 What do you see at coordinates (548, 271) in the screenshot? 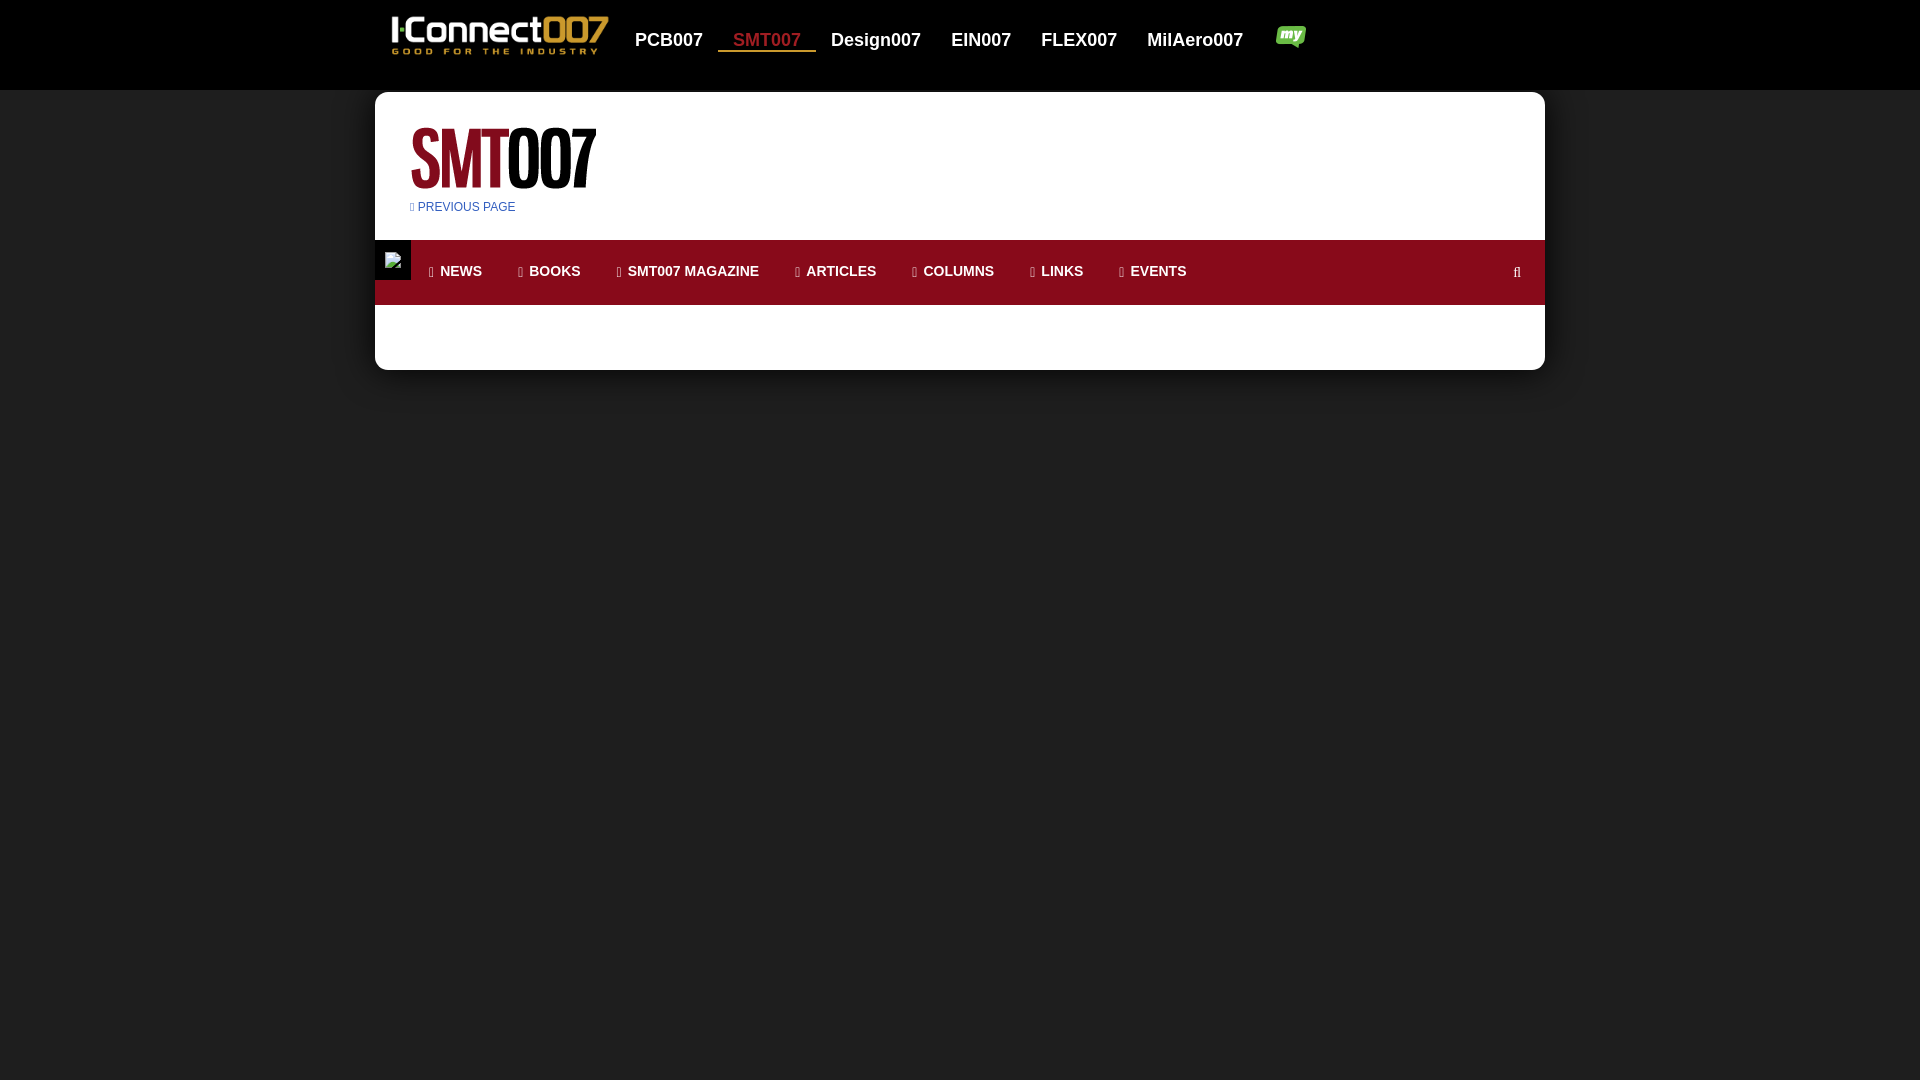
I see `BOOKS` at bounding box center [548, 271].